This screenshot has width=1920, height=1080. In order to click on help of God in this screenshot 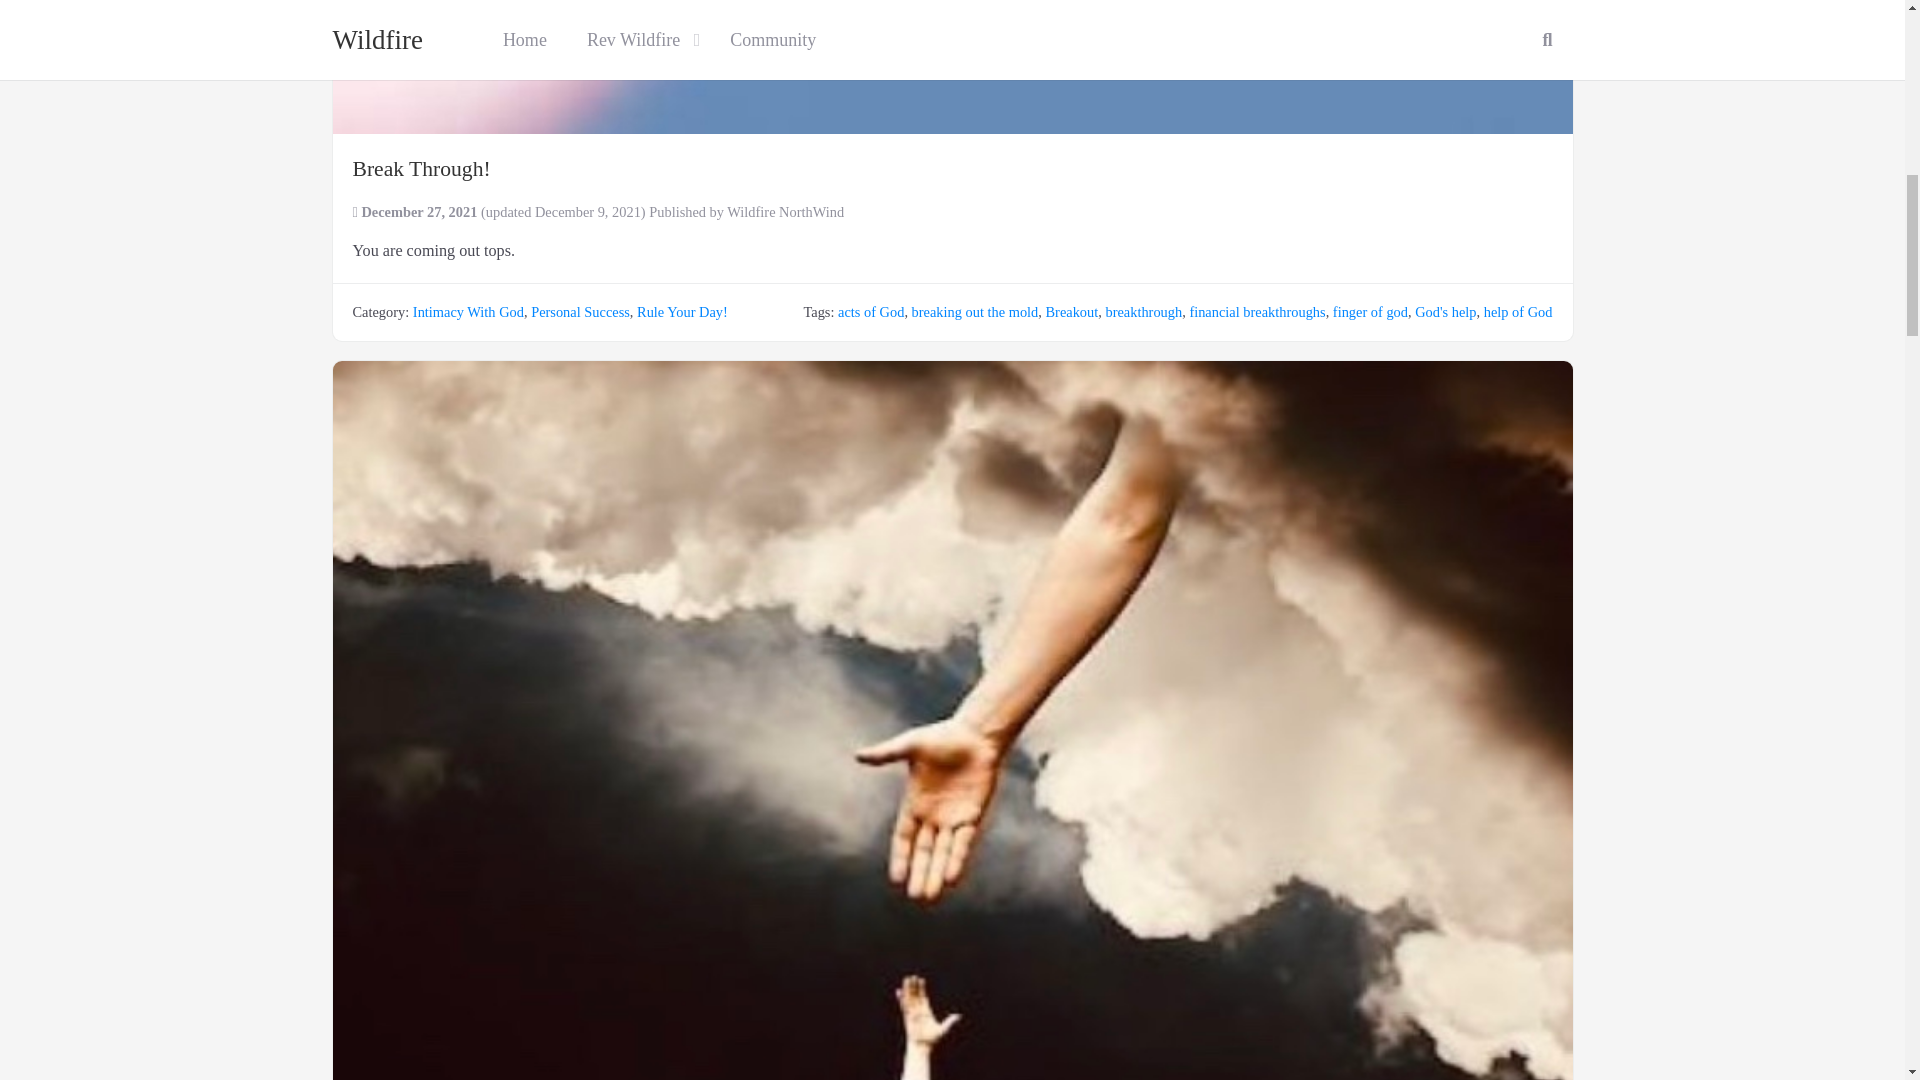, I will do `click(1518, 311)`.